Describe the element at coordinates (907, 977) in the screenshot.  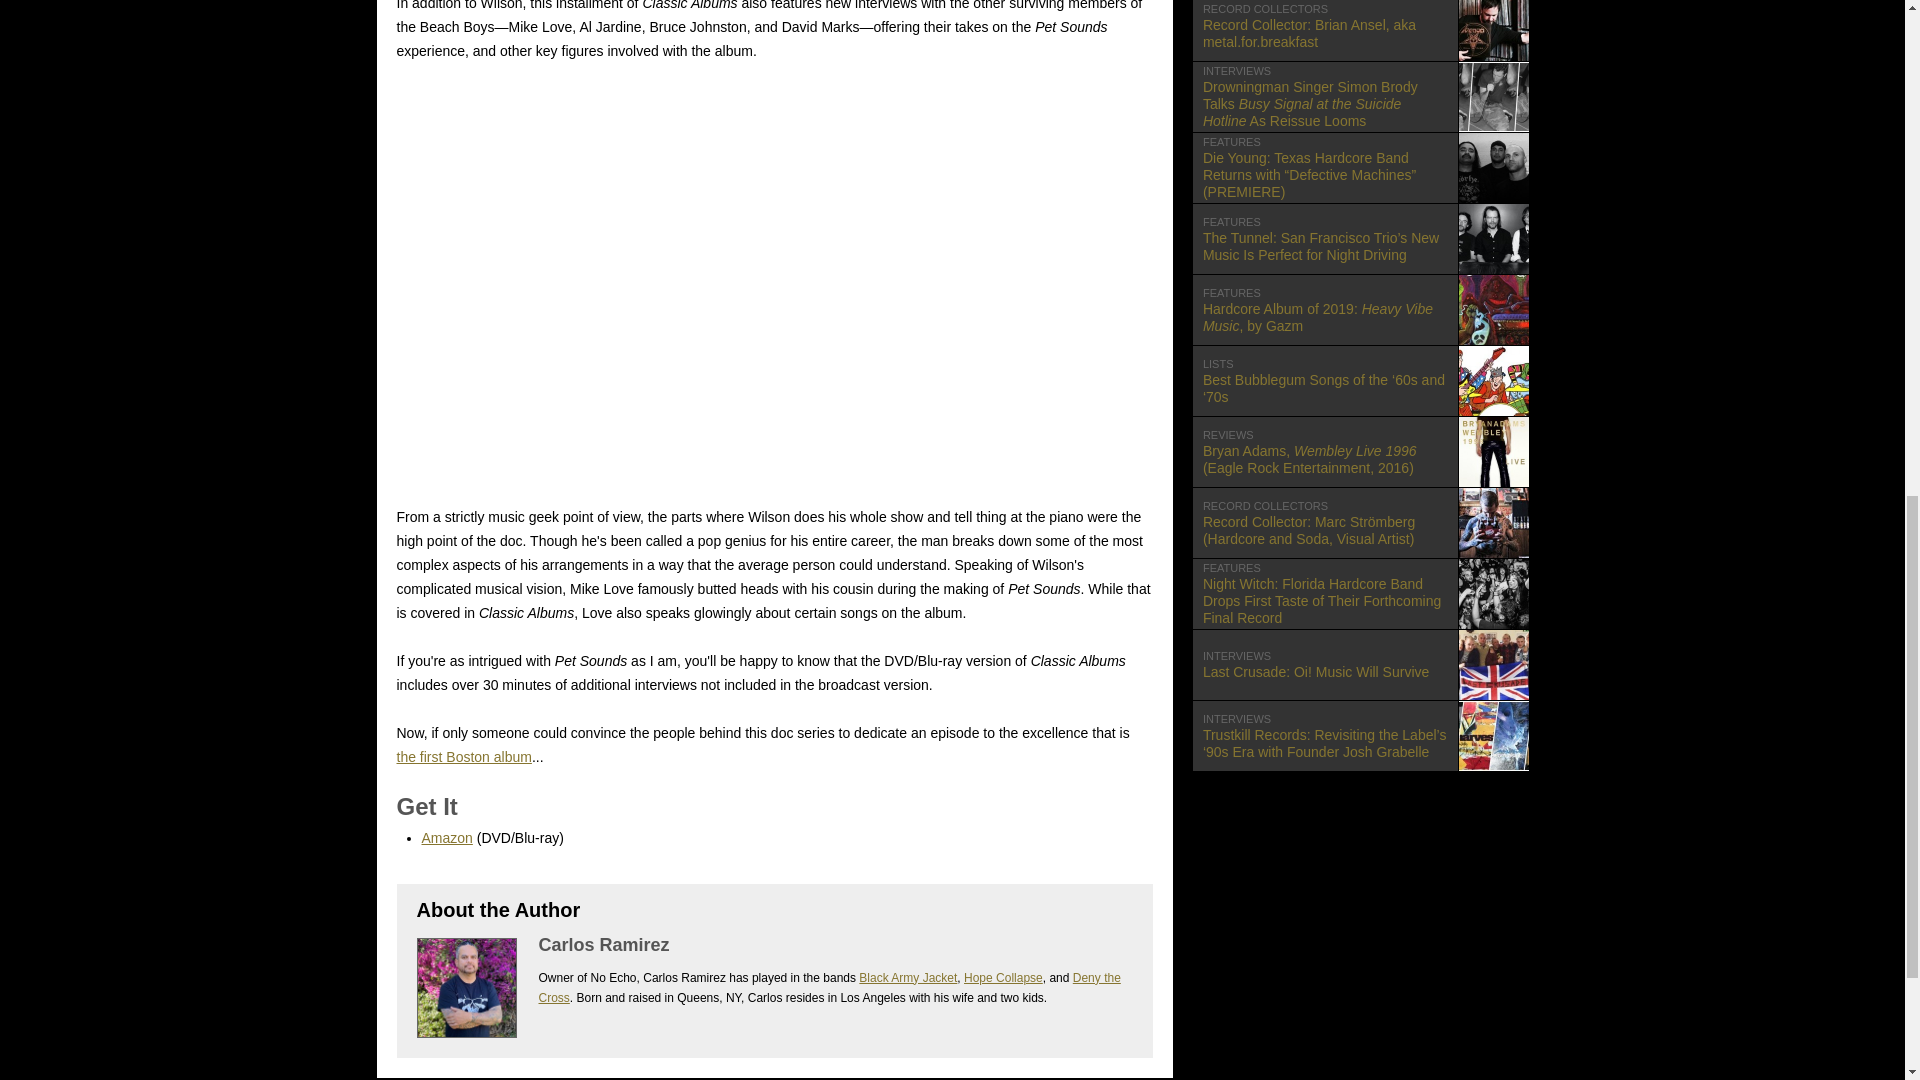
I see `Amazon` at that location.